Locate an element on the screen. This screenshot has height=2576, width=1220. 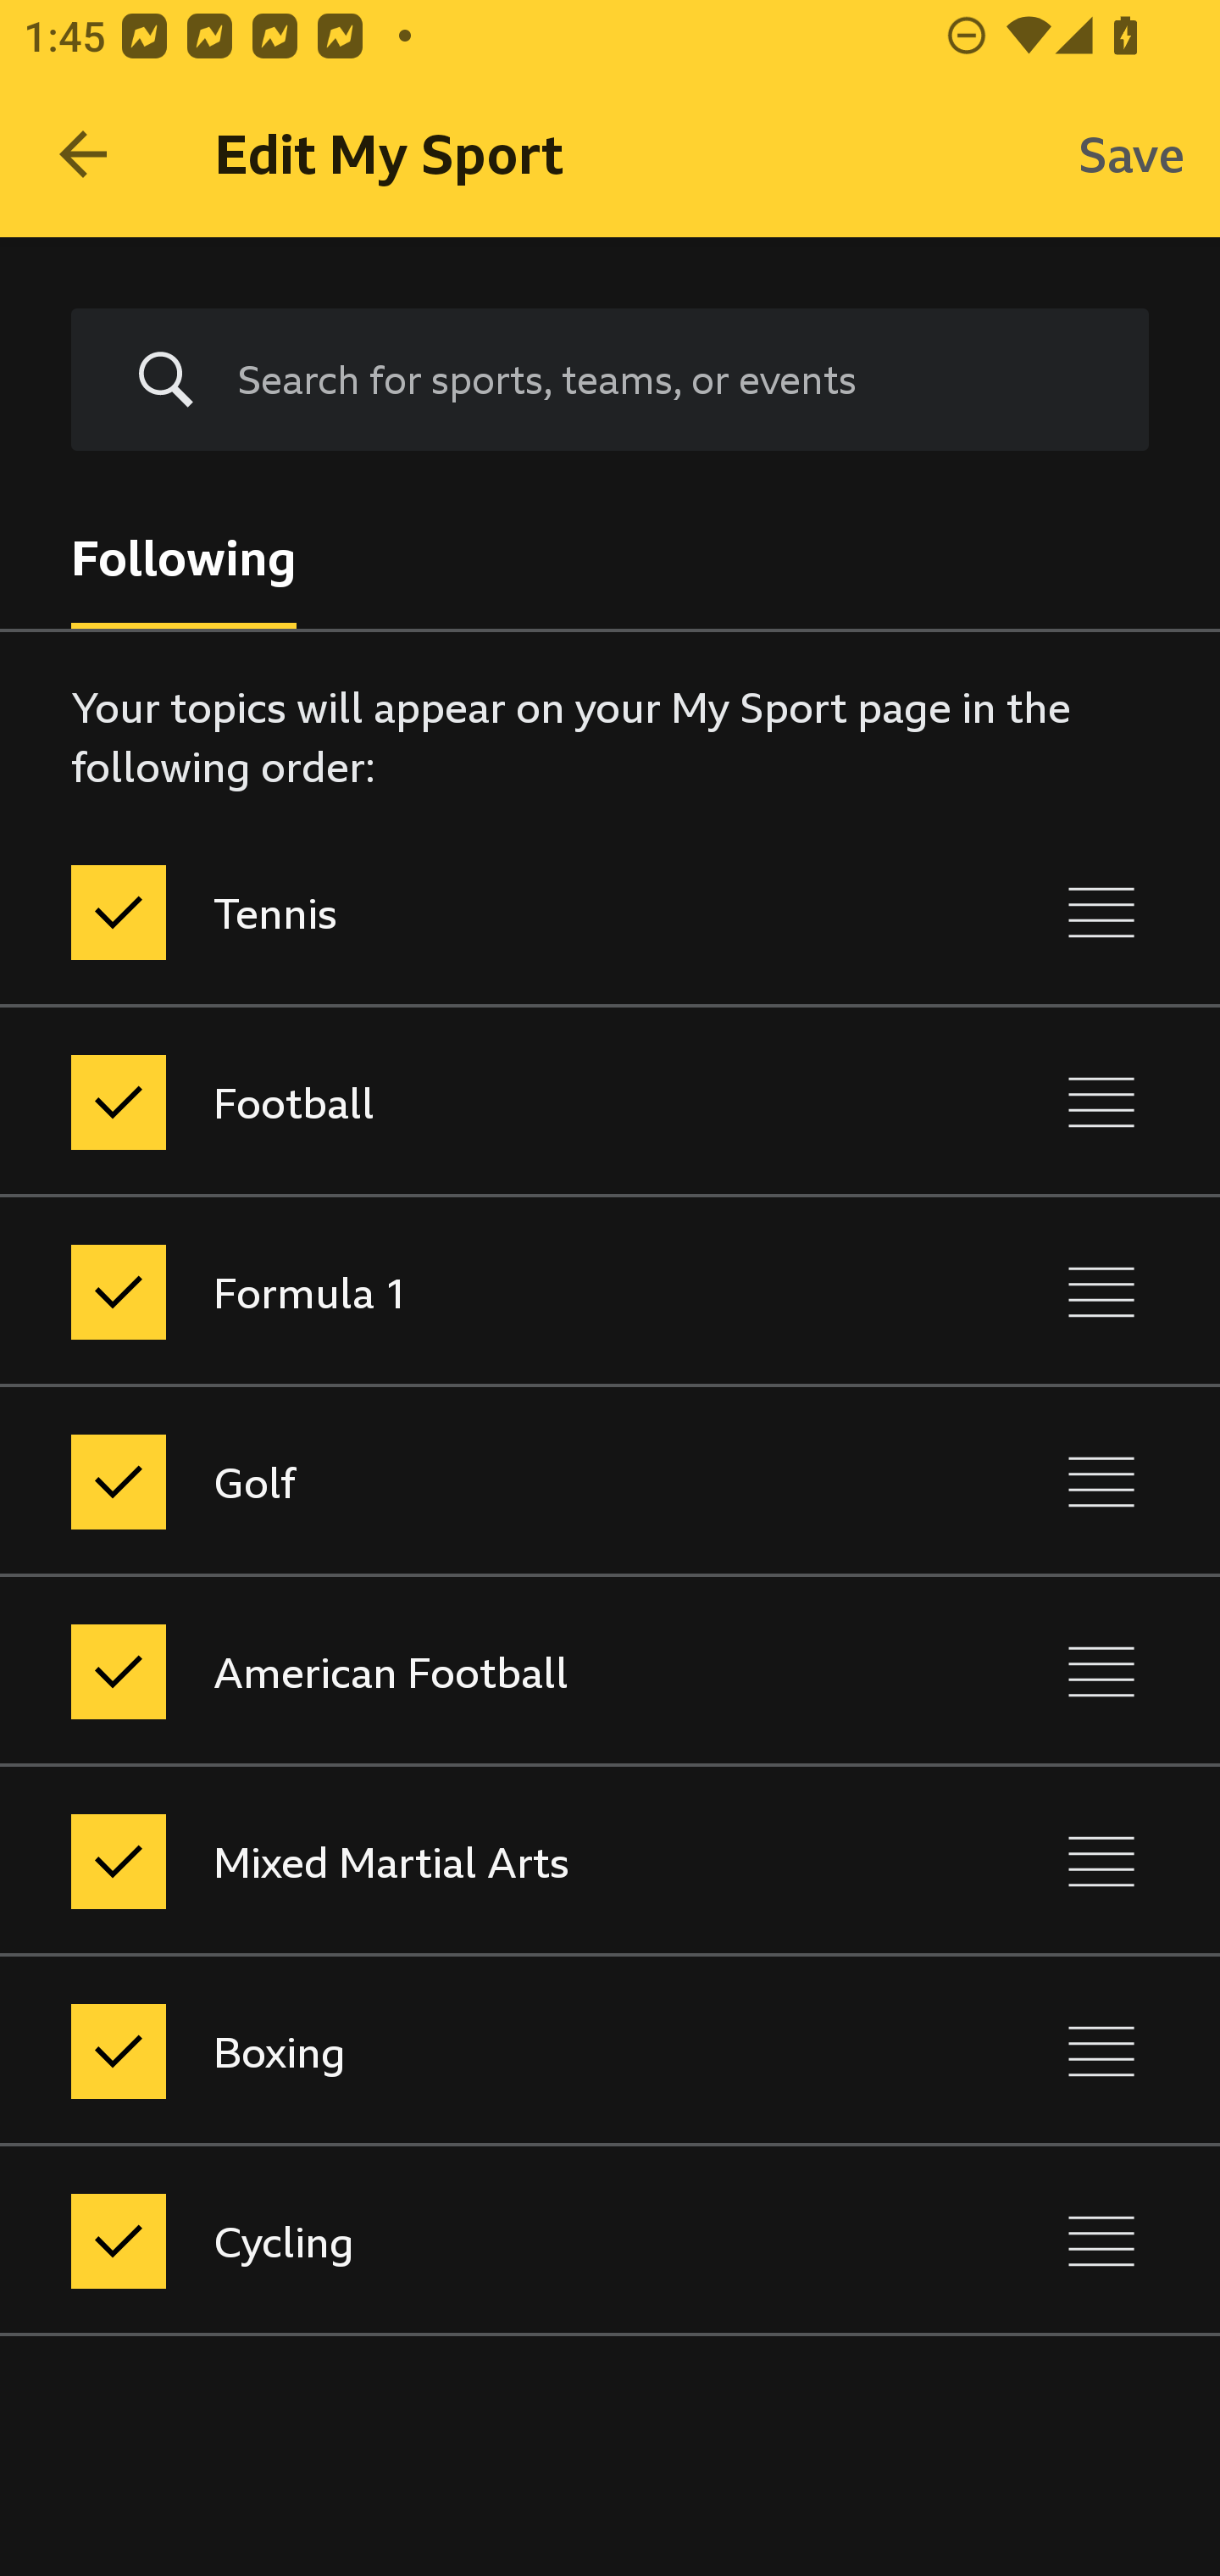
Tennis is located at coordinates (468, 912).